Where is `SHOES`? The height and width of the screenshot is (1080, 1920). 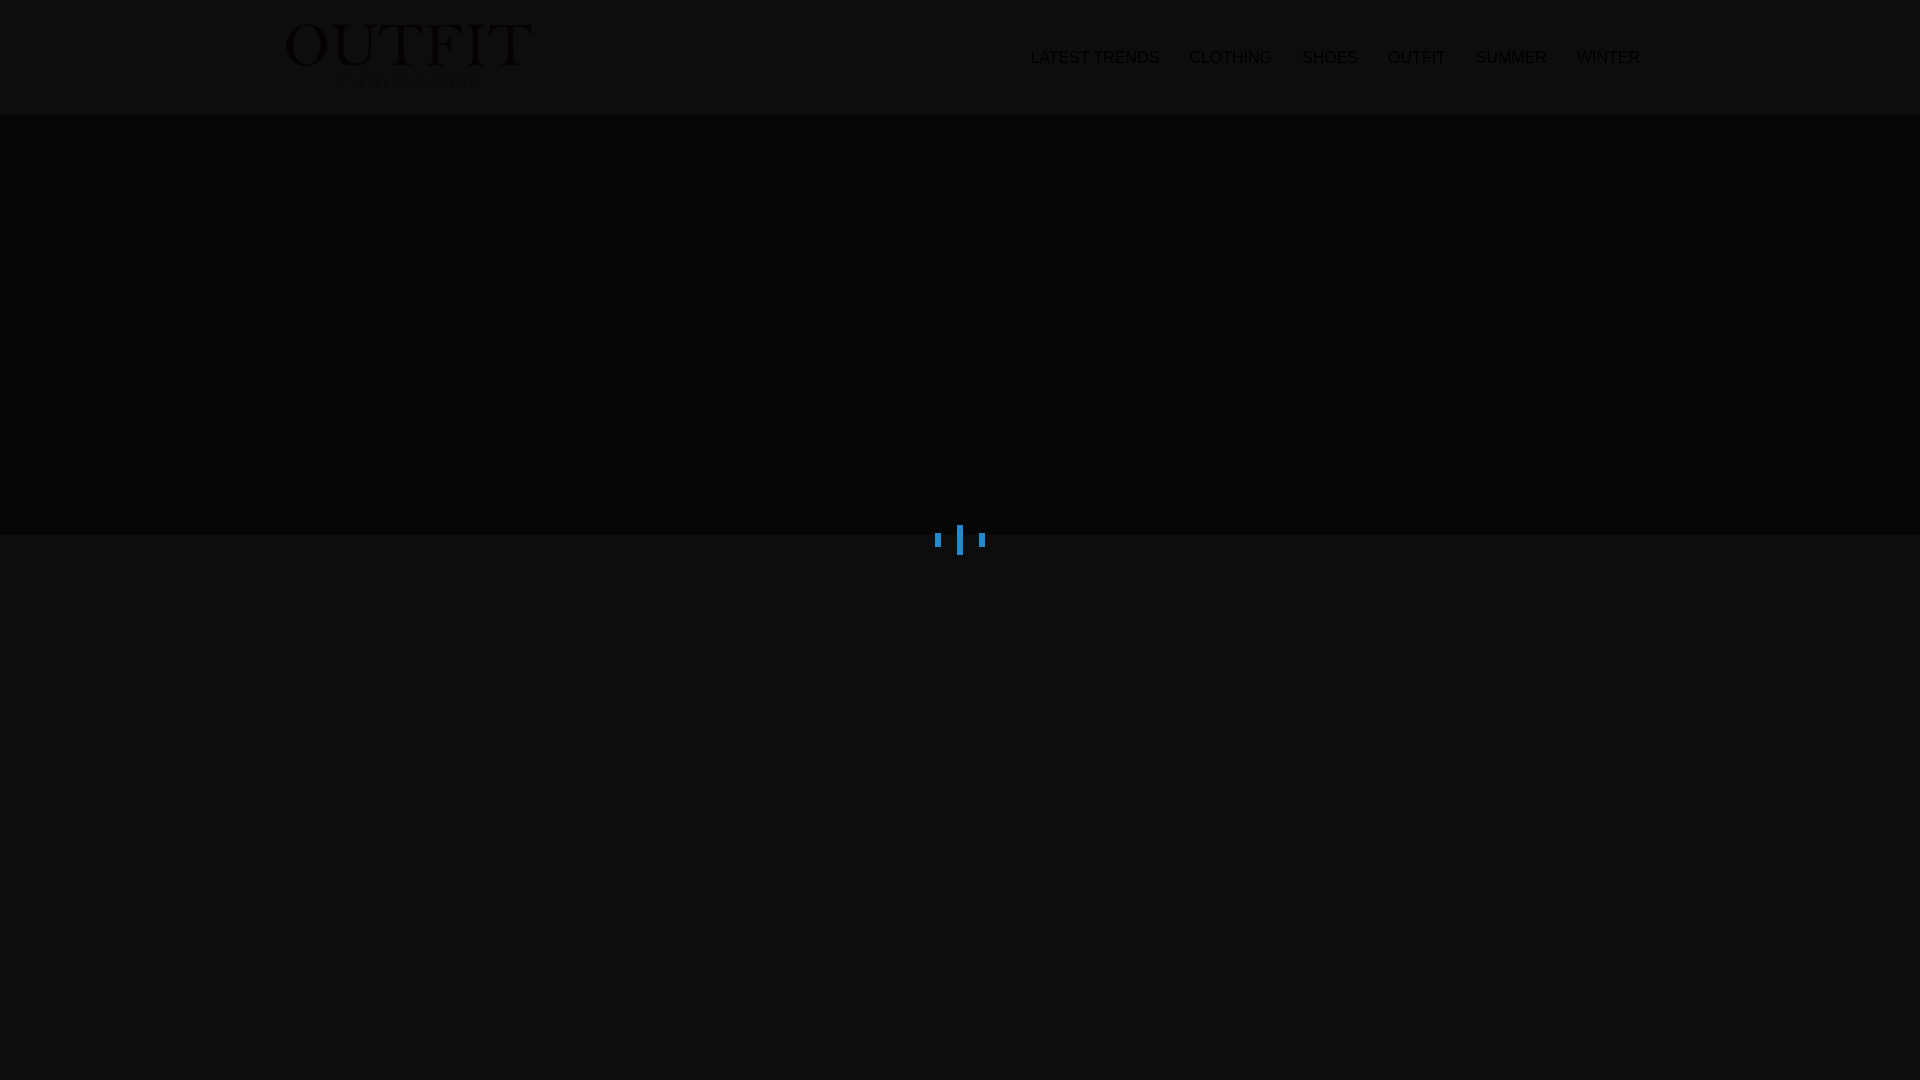
SHOES is located at coordinates (1329, 58).